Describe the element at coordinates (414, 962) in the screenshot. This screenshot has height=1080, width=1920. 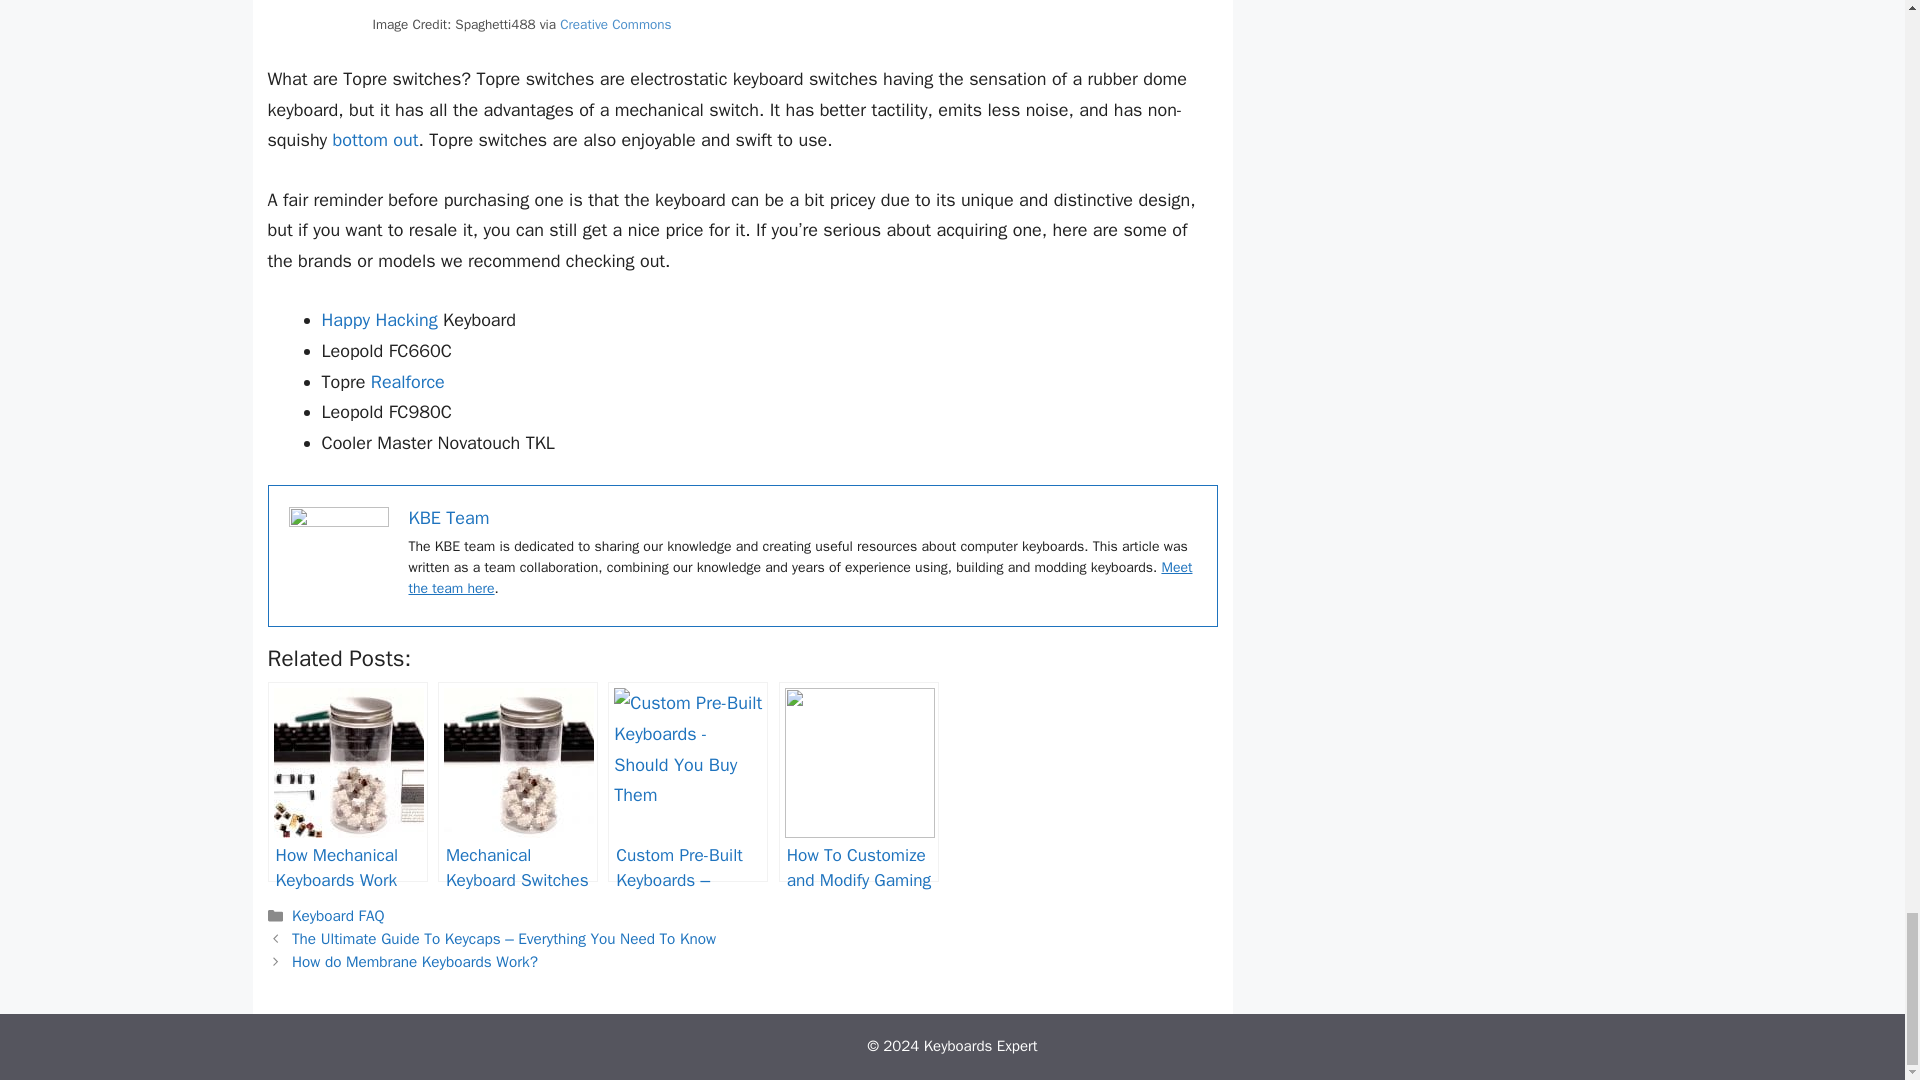
I see `How do Membrane Keyboards Work?` at that location.